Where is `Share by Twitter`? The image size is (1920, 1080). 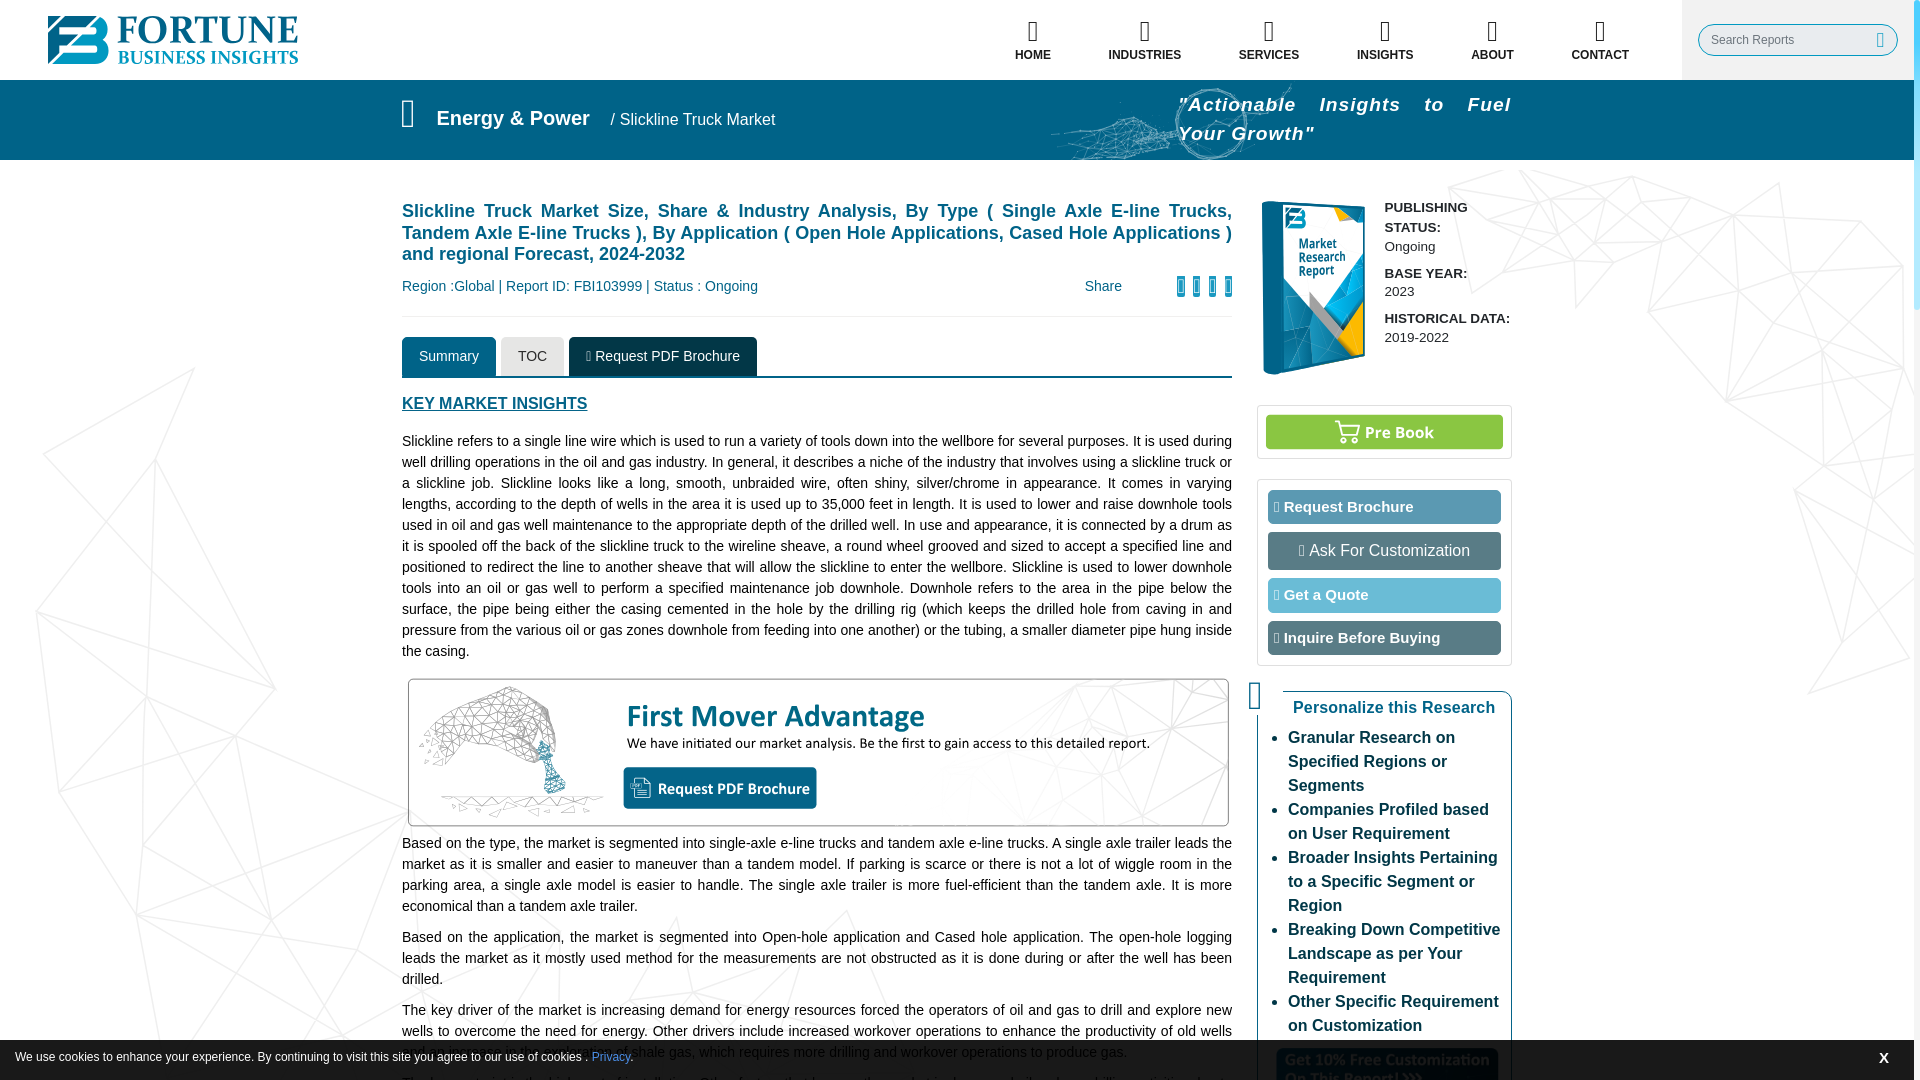
Share by Twitter is located at coordinates (1212, 286).